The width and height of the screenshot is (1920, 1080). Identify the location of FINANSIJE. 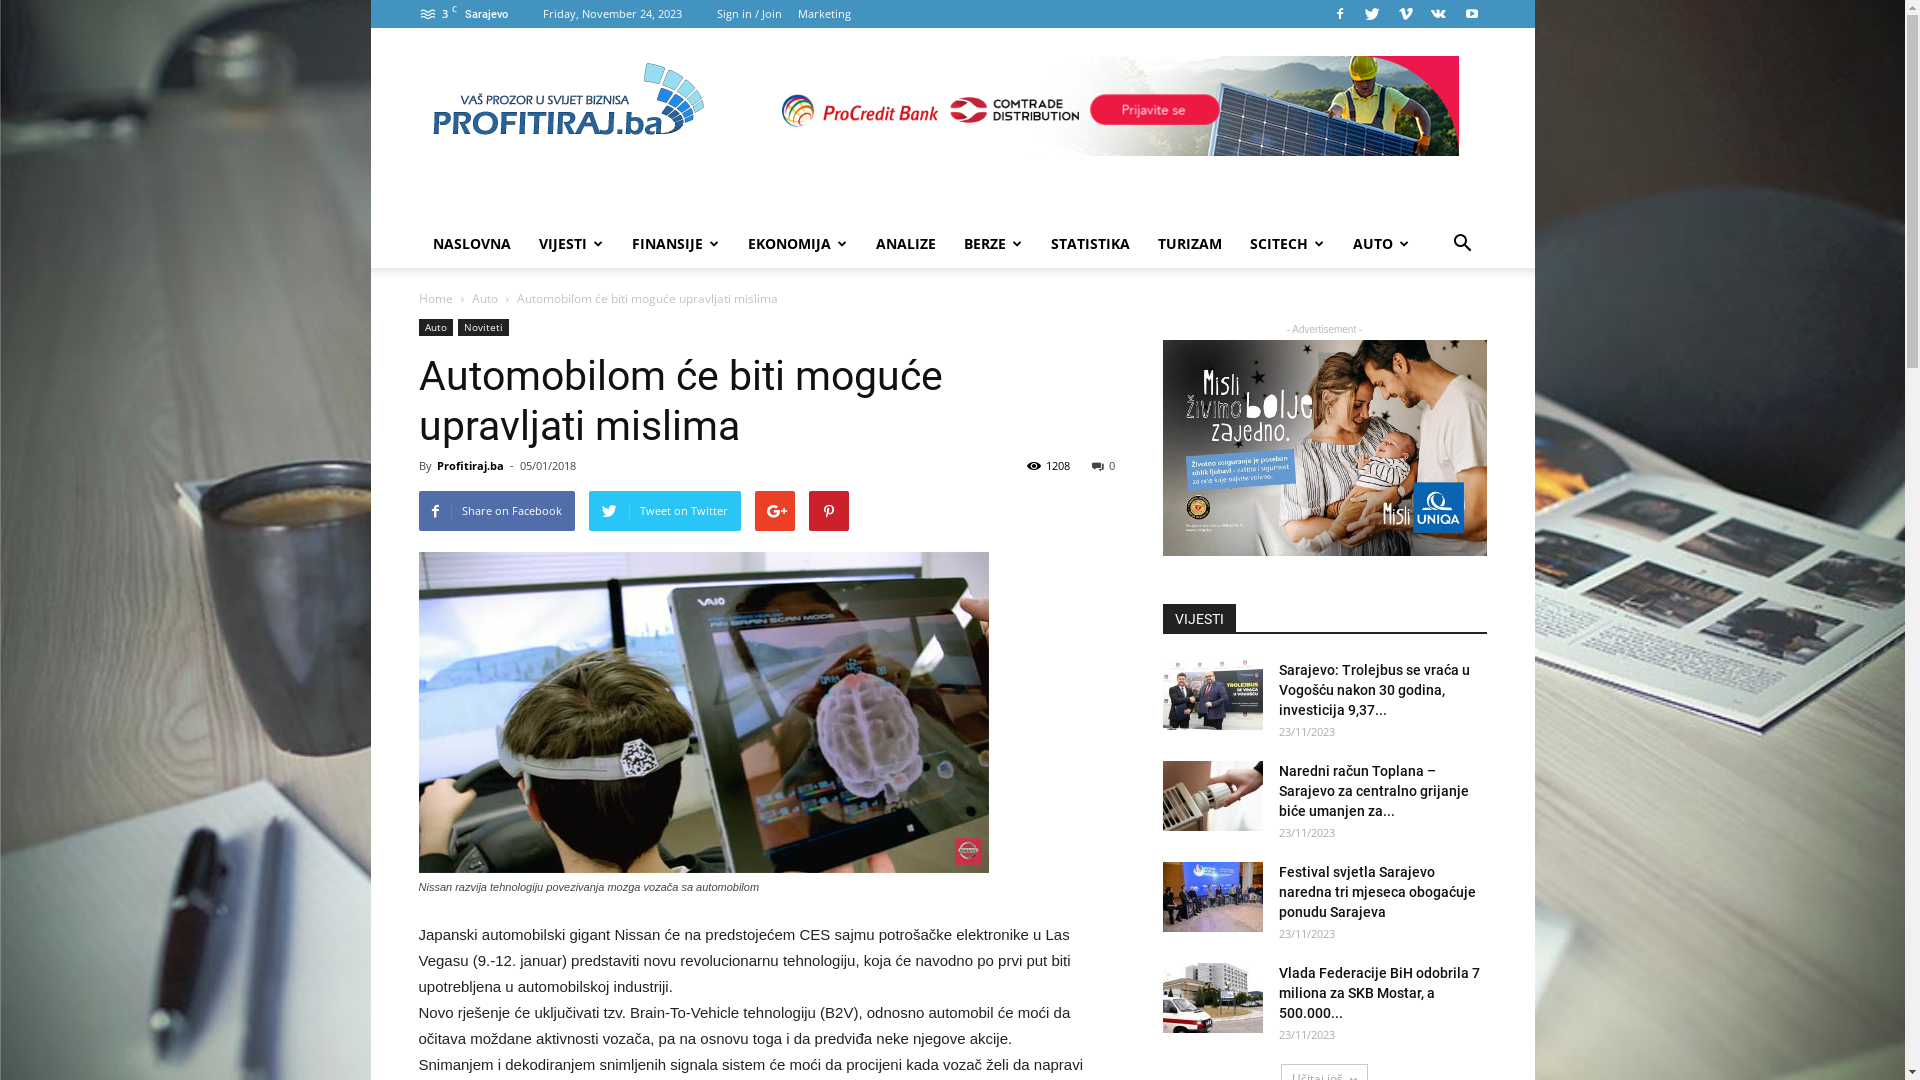
(676, 244).